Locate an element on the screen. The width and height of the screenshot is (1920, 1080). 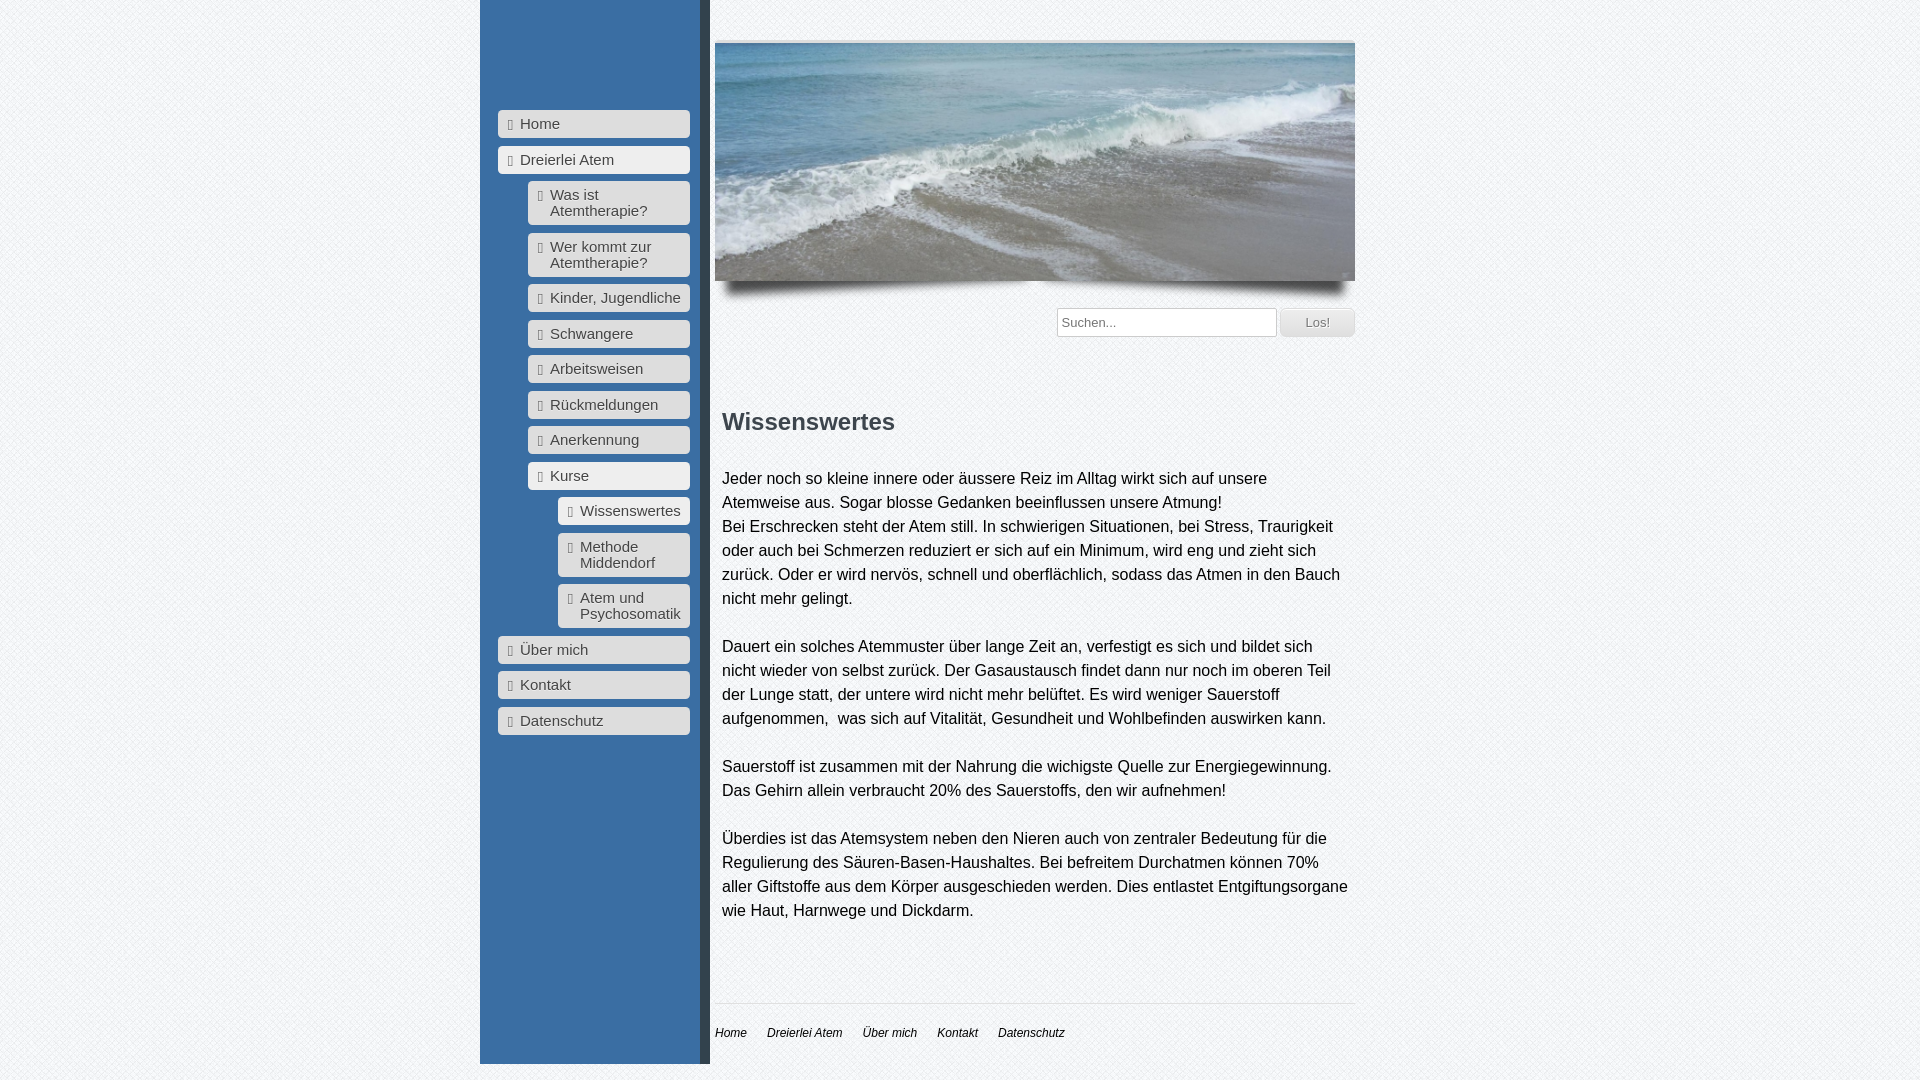
Atem und Psychosomatik is located at coordinates (624, 606).